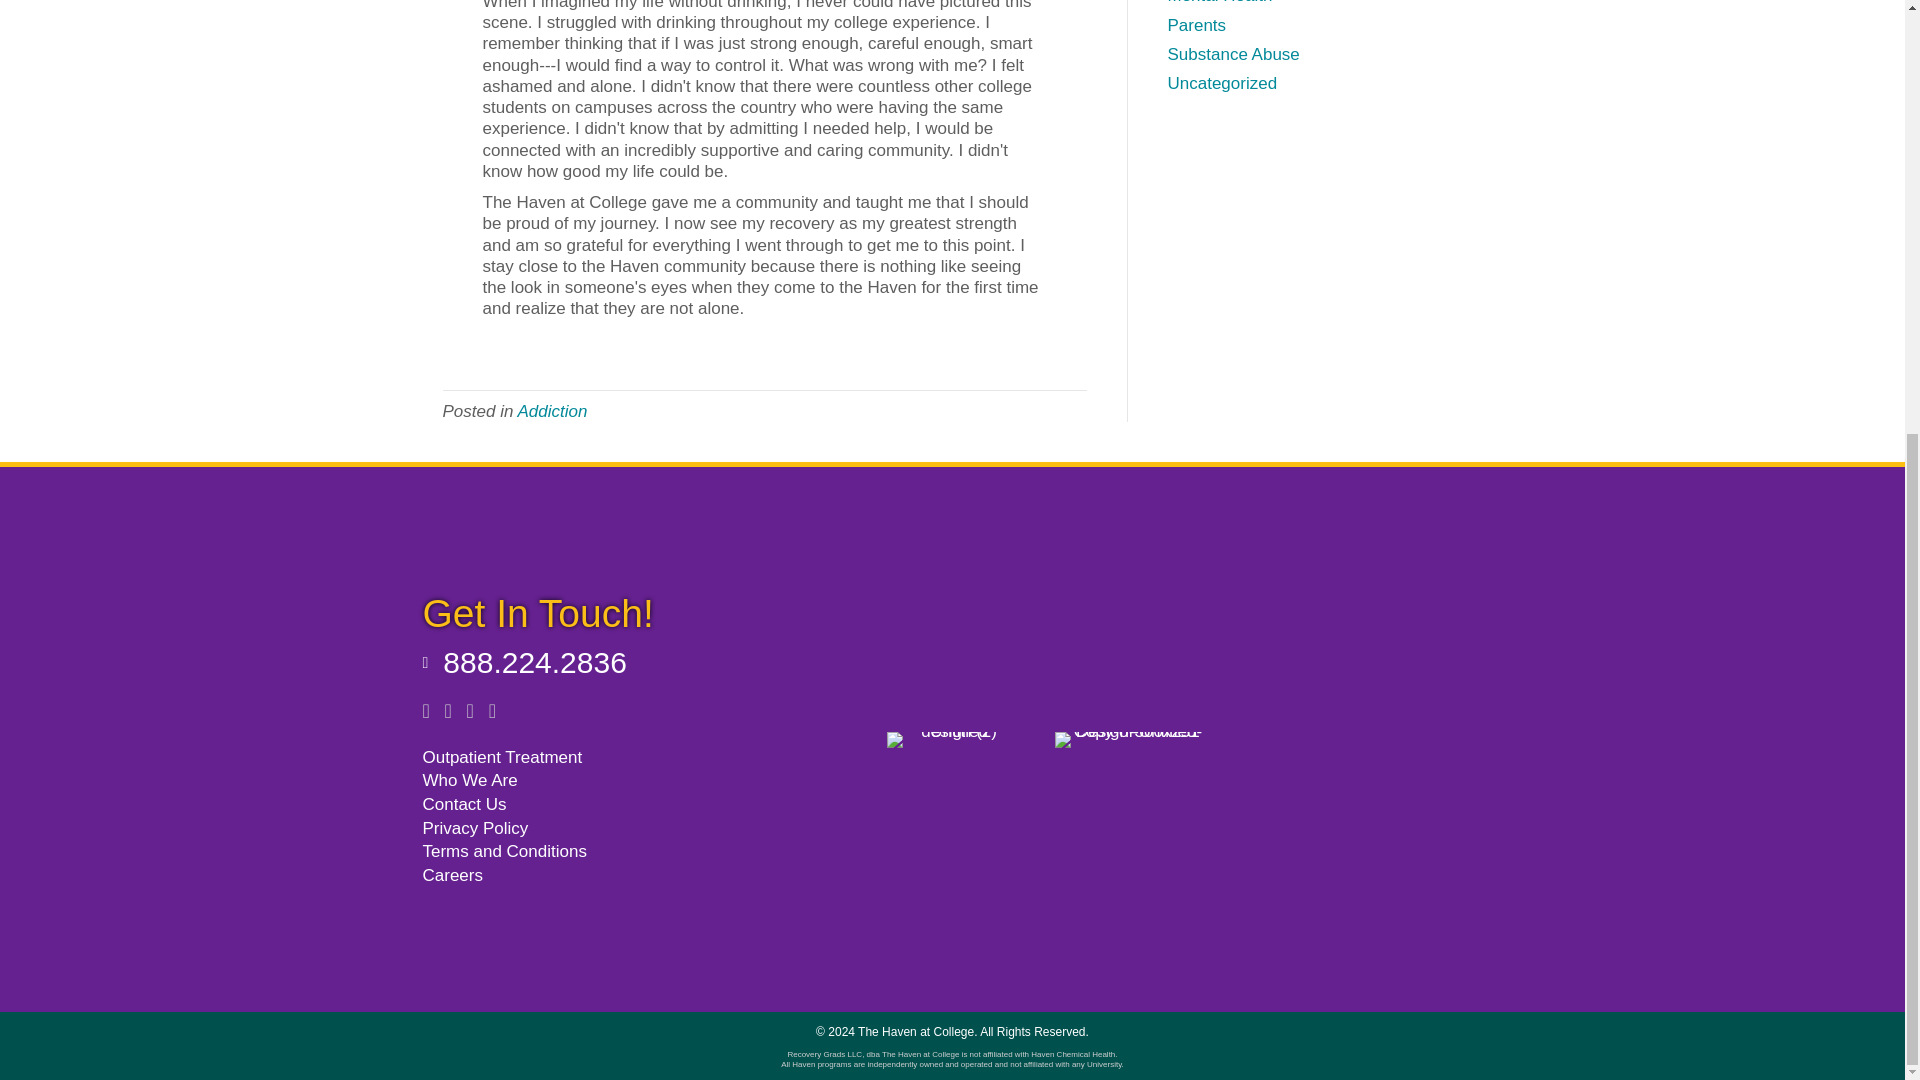  I want to click on Parents, so click(1196, 25).